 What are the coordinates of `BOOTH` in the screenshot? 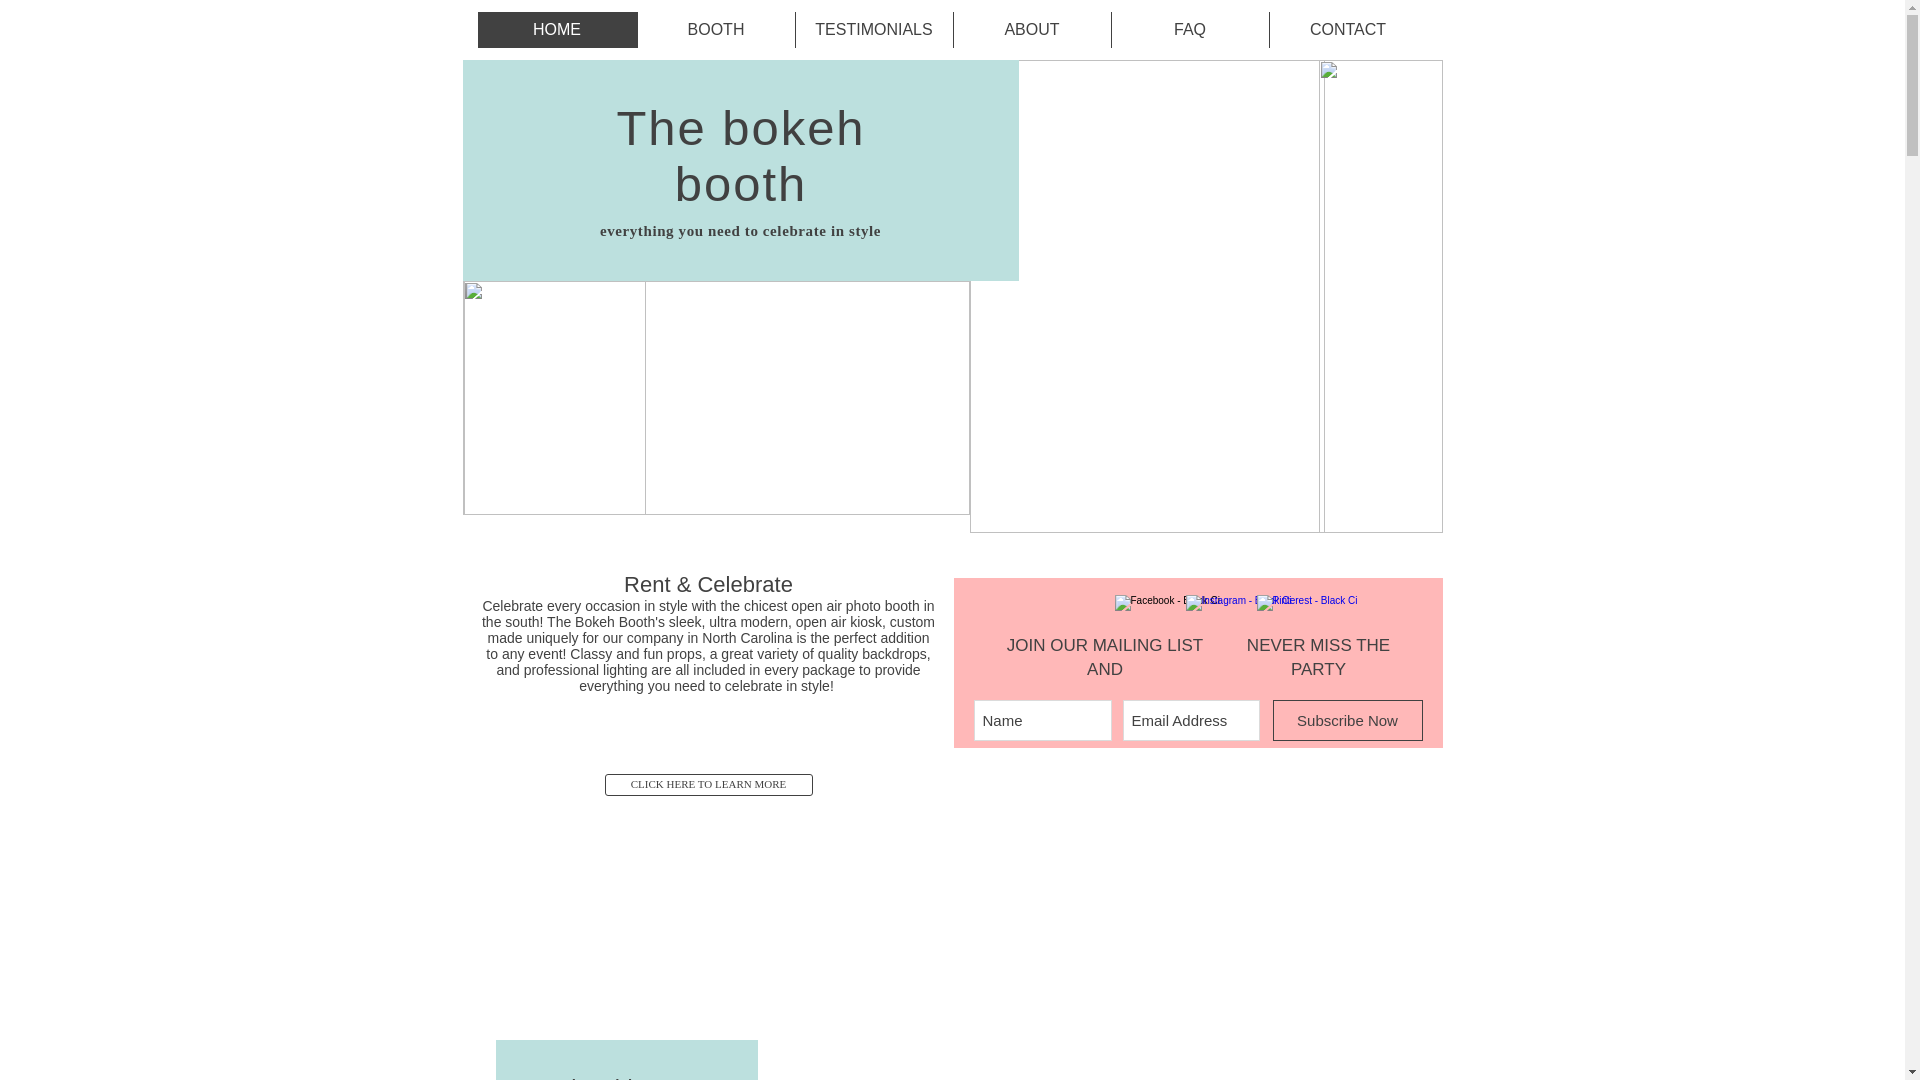 It's located at (714, 29).